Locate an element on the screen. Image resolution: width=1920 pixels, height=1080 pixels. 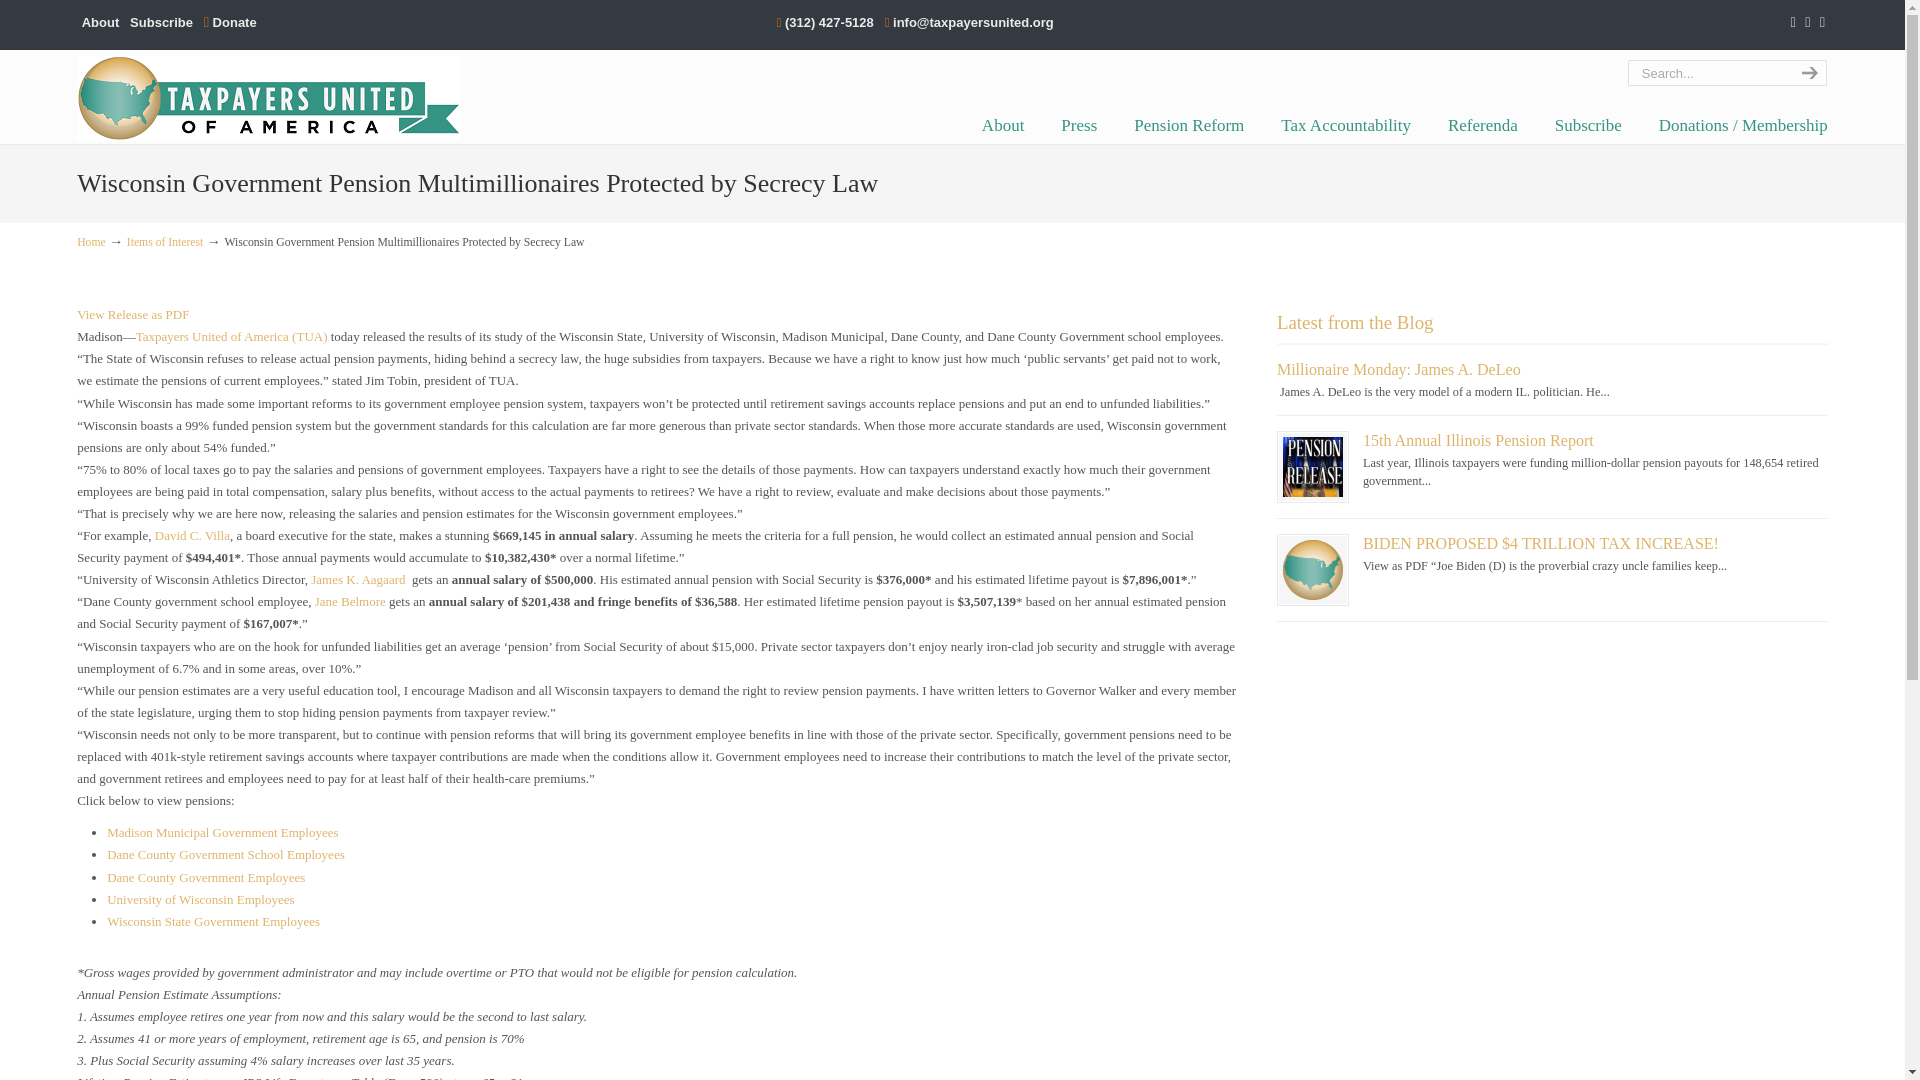
15th Annual Illinois Pension Report is located at coordinates (1478, 440).